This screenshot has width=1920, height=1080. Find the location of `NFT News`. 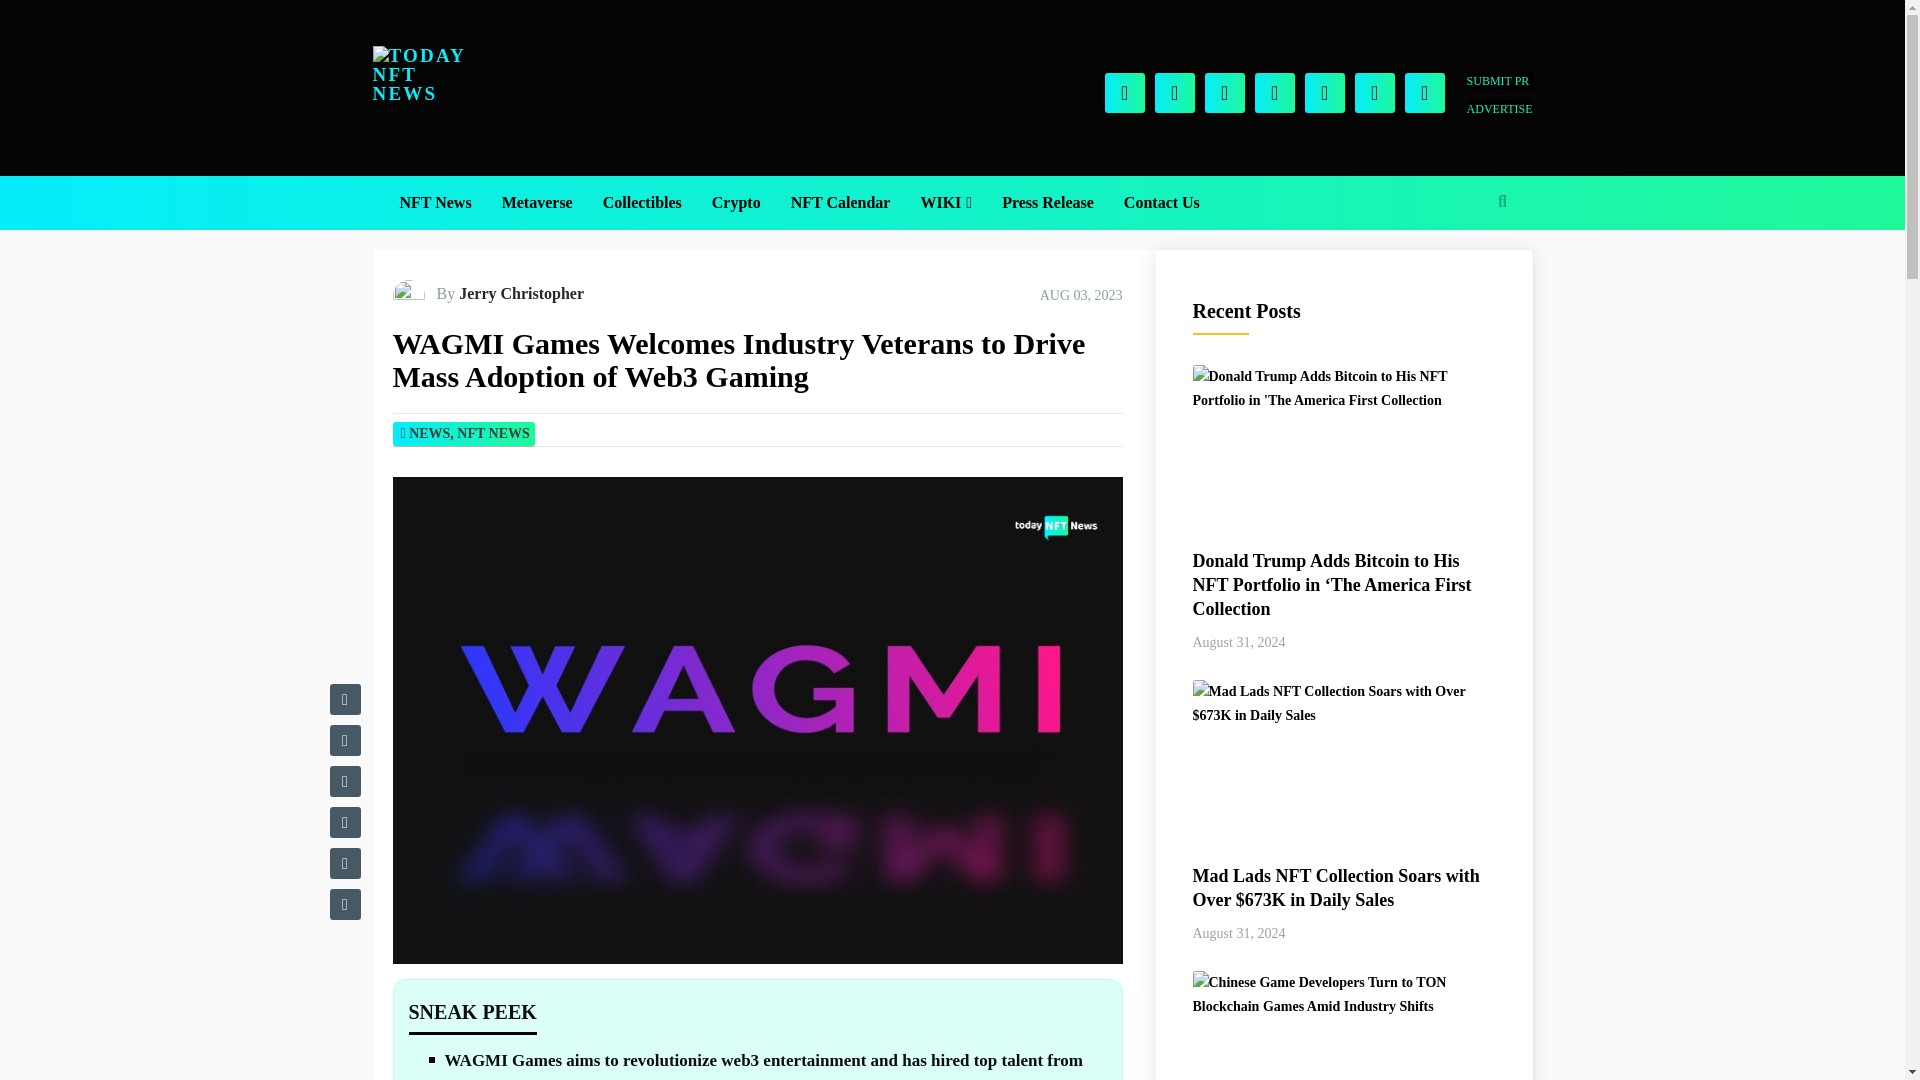

NFT News is located at coordinates (434, 203).